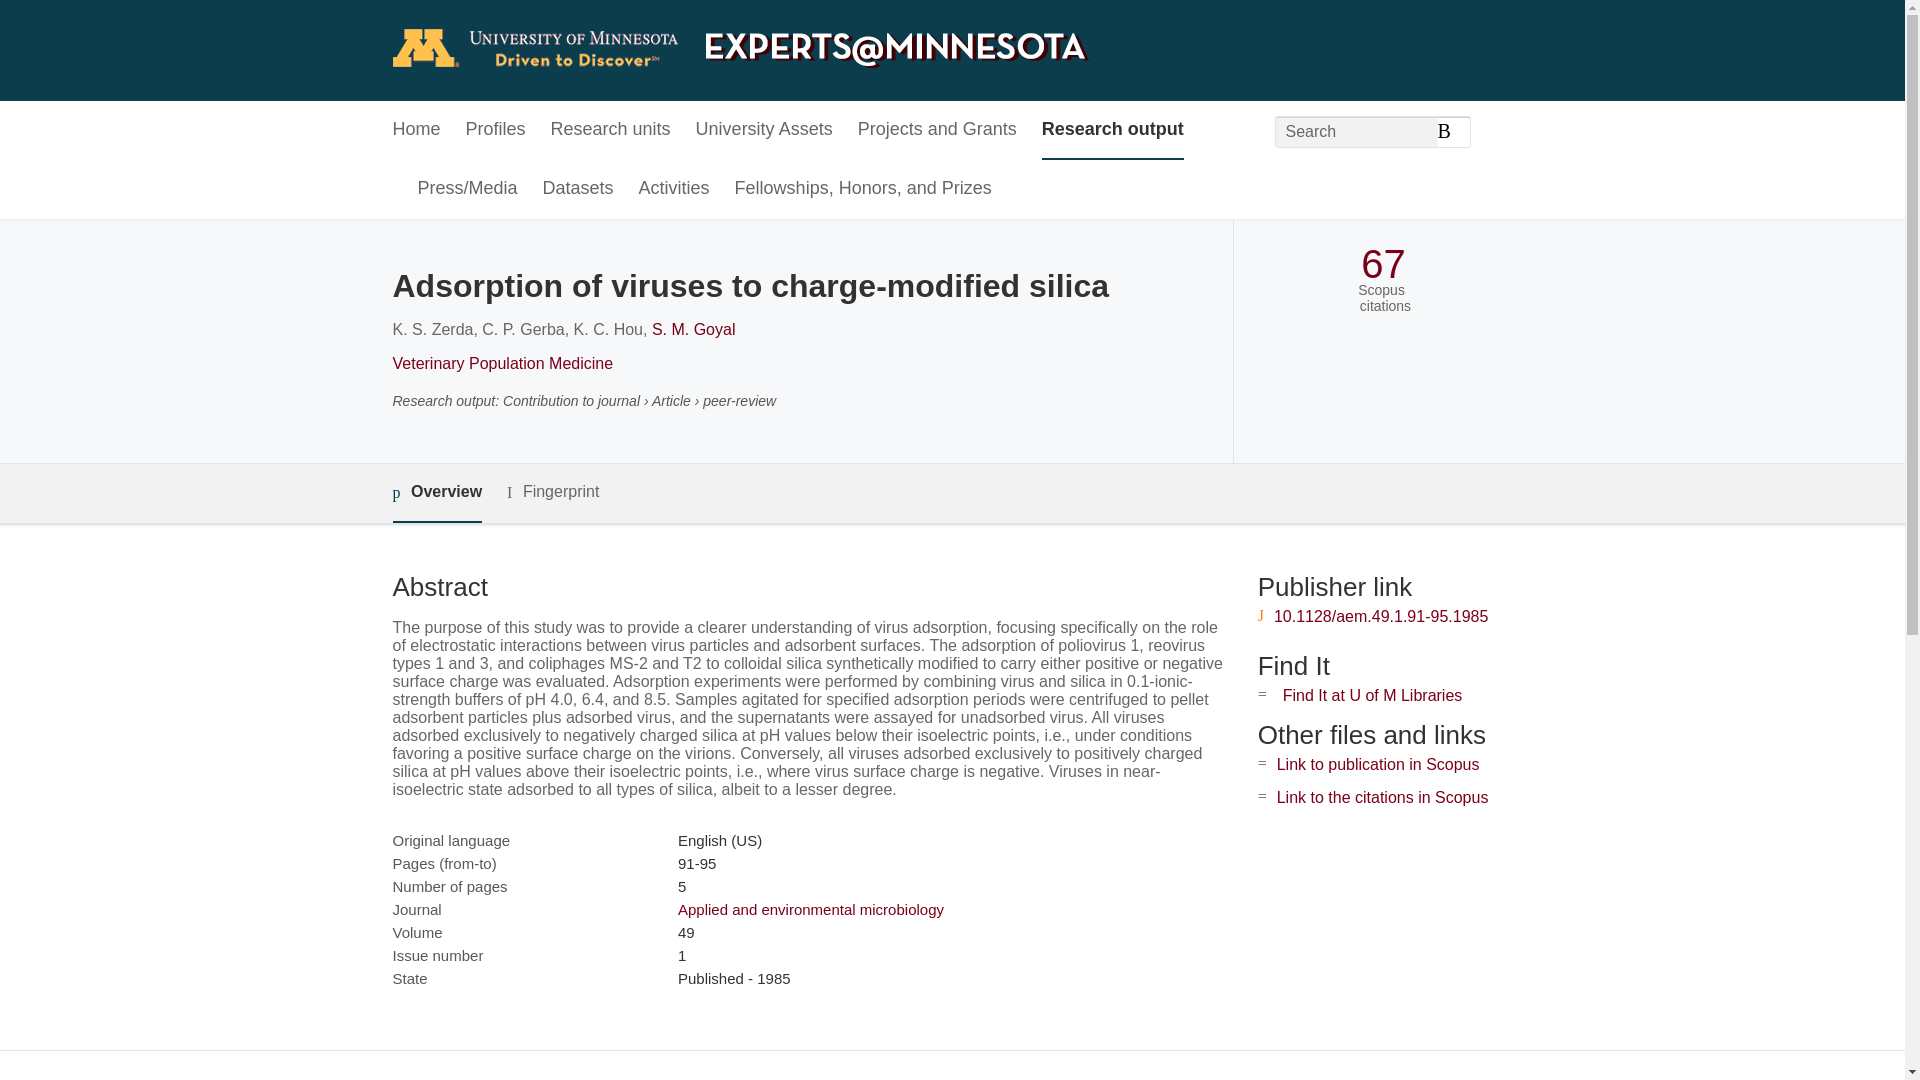 Image resolution: width=1920 pixels, height=1080 pixels. What do you see at coordinates (938, 130) in the screenshot?
I see `Projects and Grants` at bounding box center [938, 130].